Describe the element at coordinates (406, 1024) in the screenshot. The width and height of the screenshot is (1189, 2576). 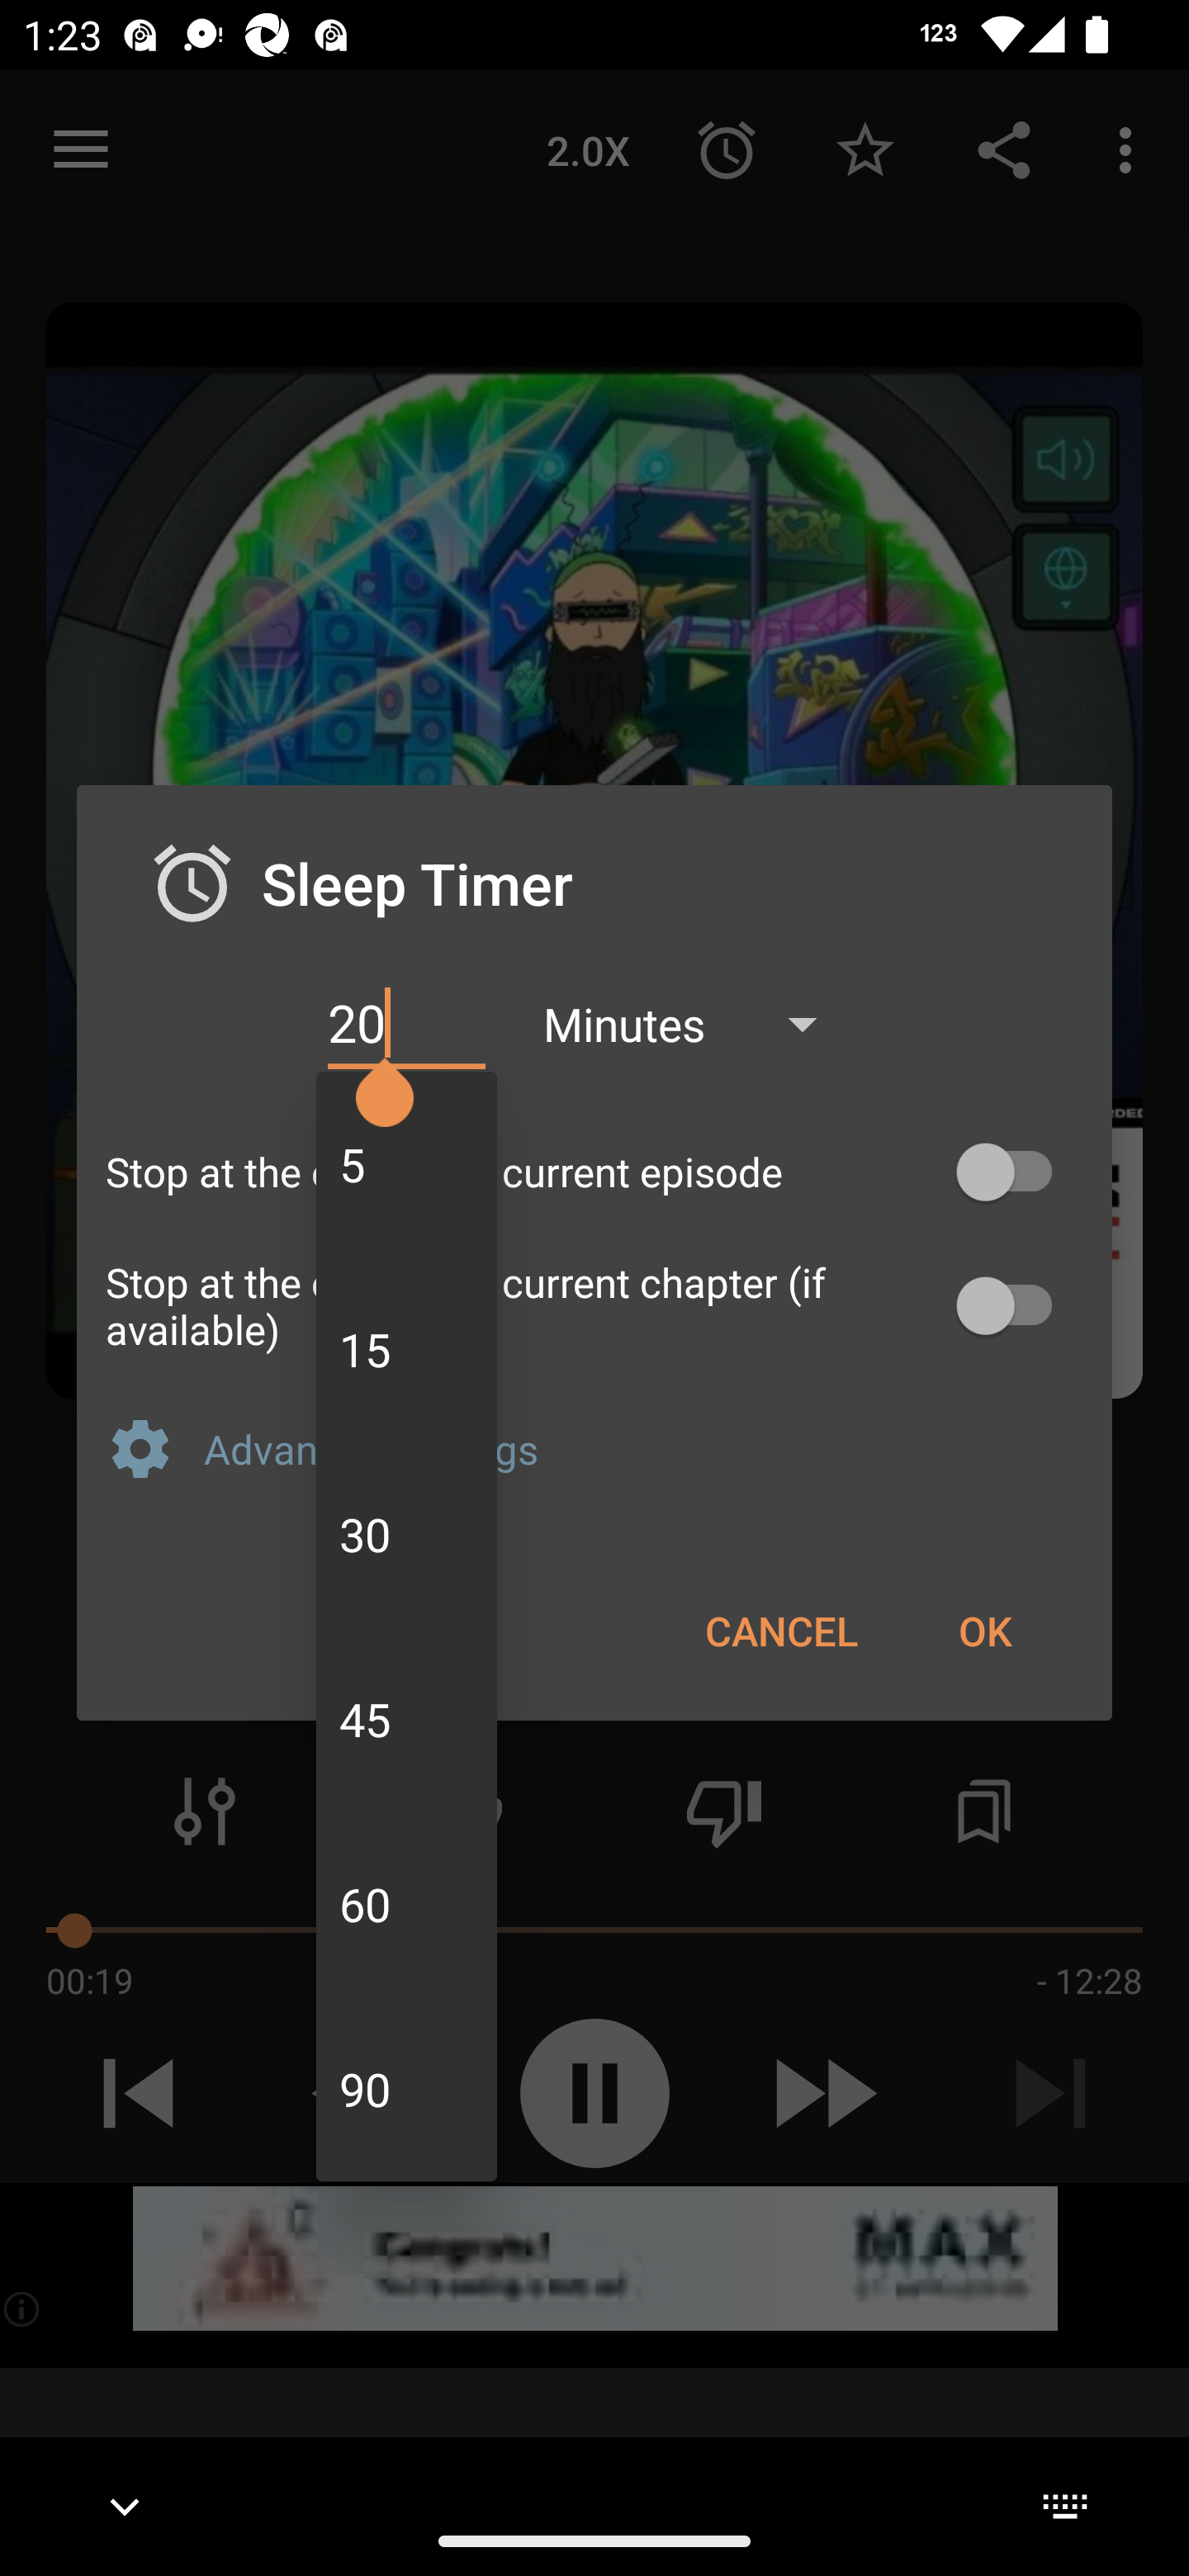
I see `20` at that location.